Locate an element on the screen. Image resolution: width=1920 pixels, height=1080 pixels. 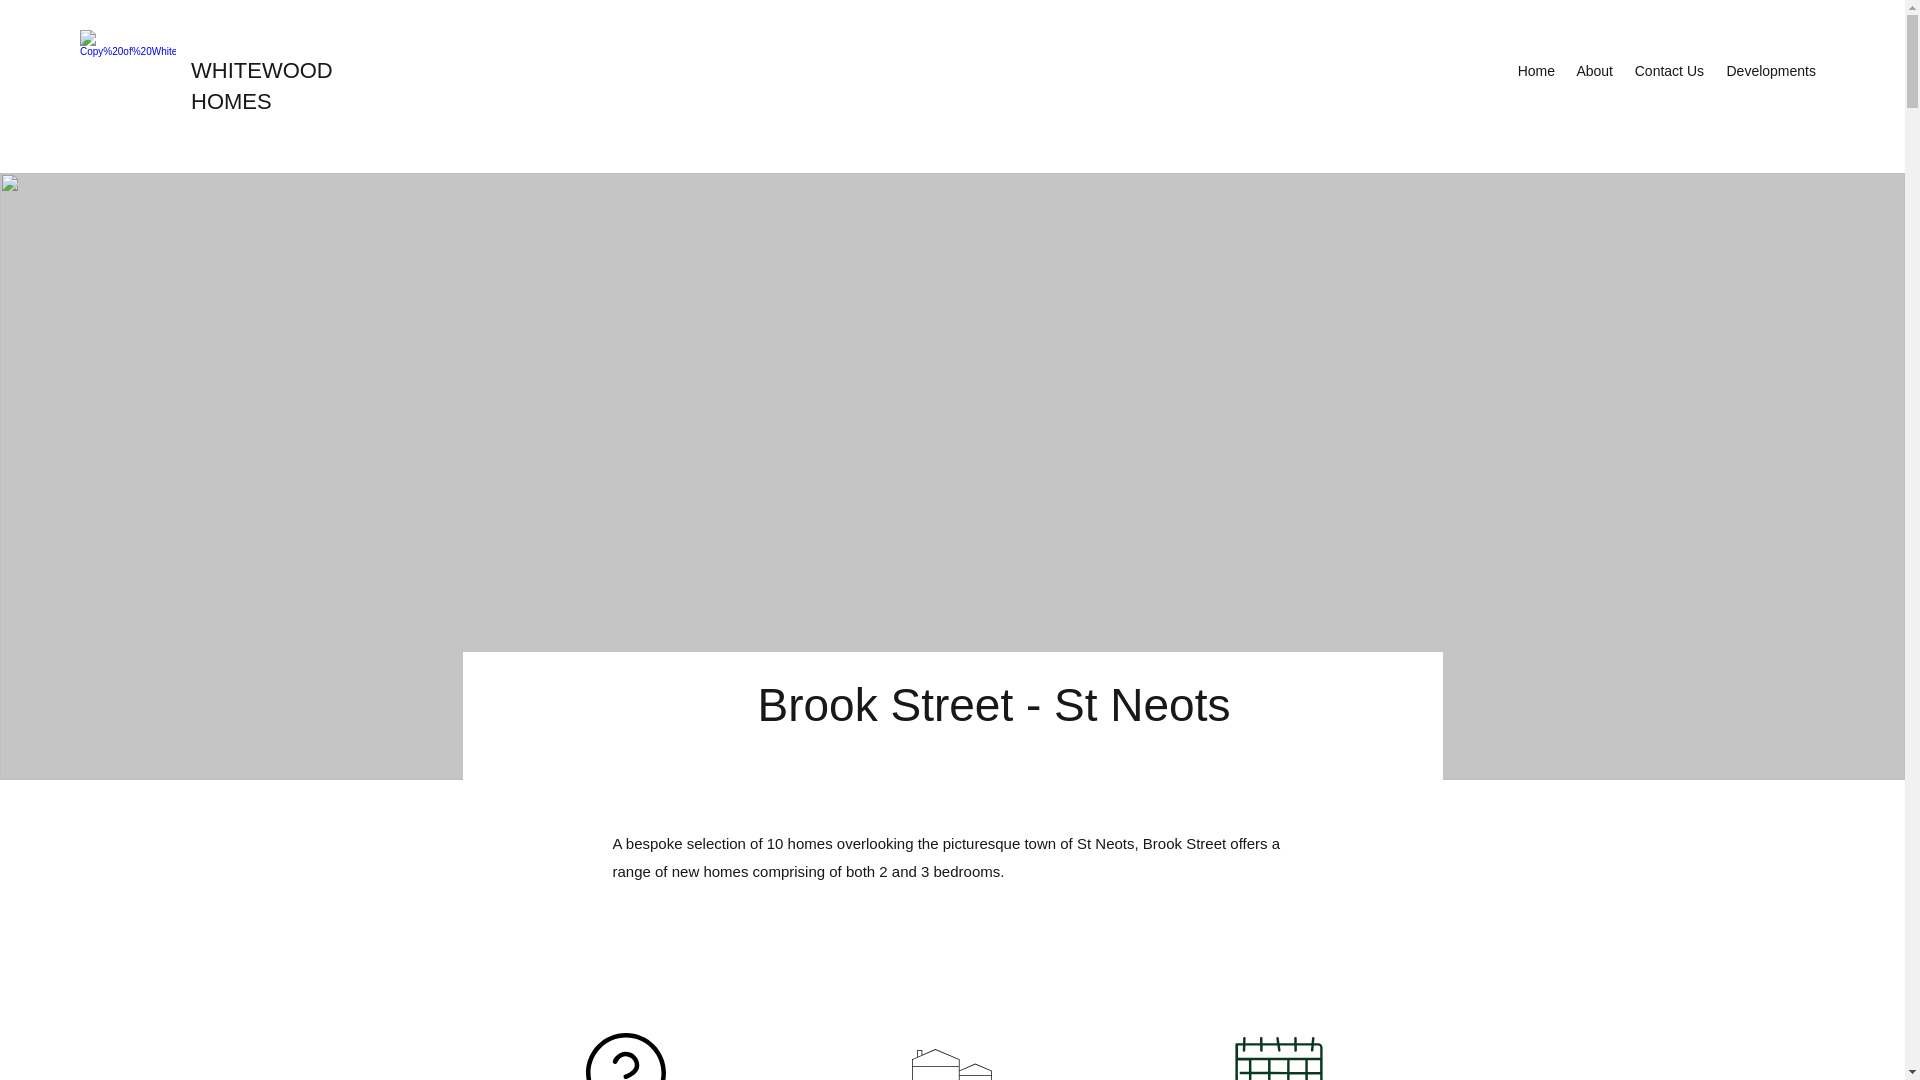
Developments is located at coordinates (1770, 71).